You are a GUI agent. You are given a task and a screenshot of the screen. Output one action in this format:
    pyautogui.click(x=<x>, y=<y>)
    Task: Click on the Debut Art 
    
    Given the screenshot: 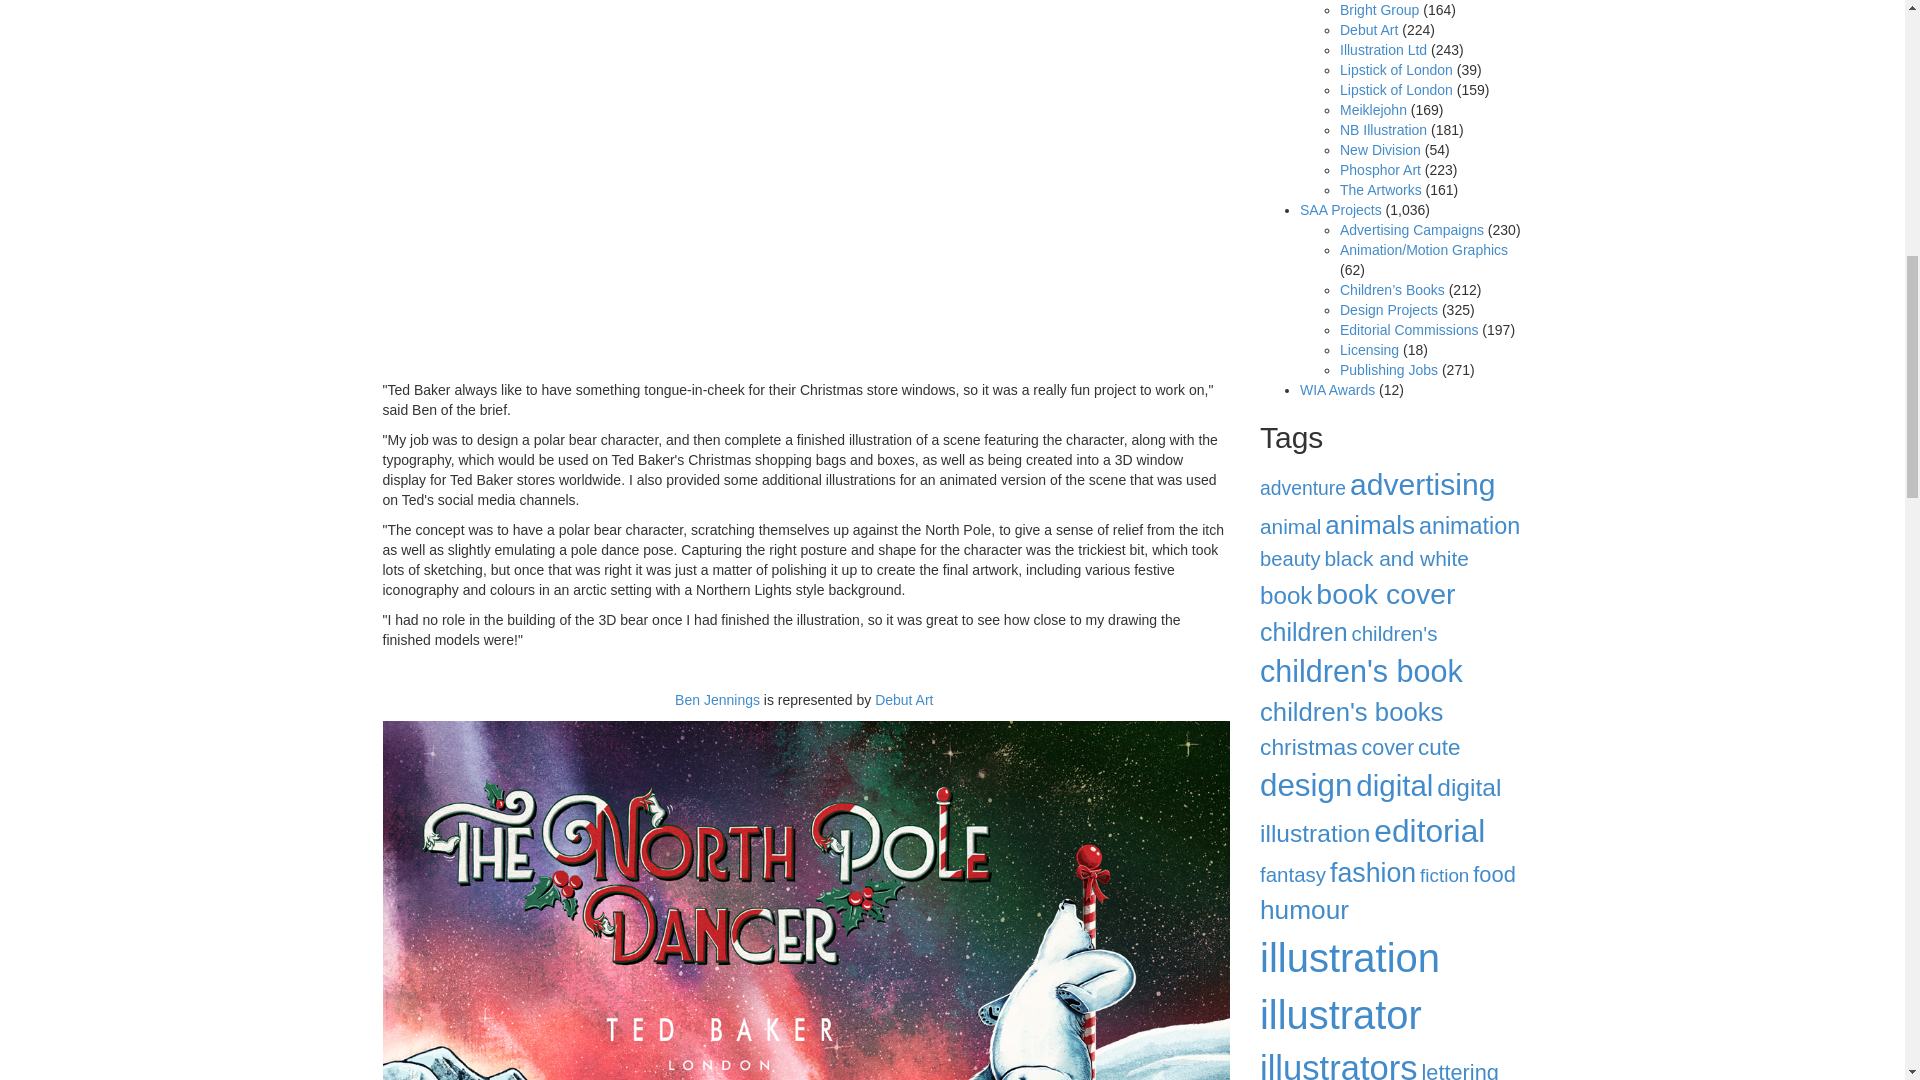 What is the action you would take?
    pyautogui.click(x=906, y=700)
    